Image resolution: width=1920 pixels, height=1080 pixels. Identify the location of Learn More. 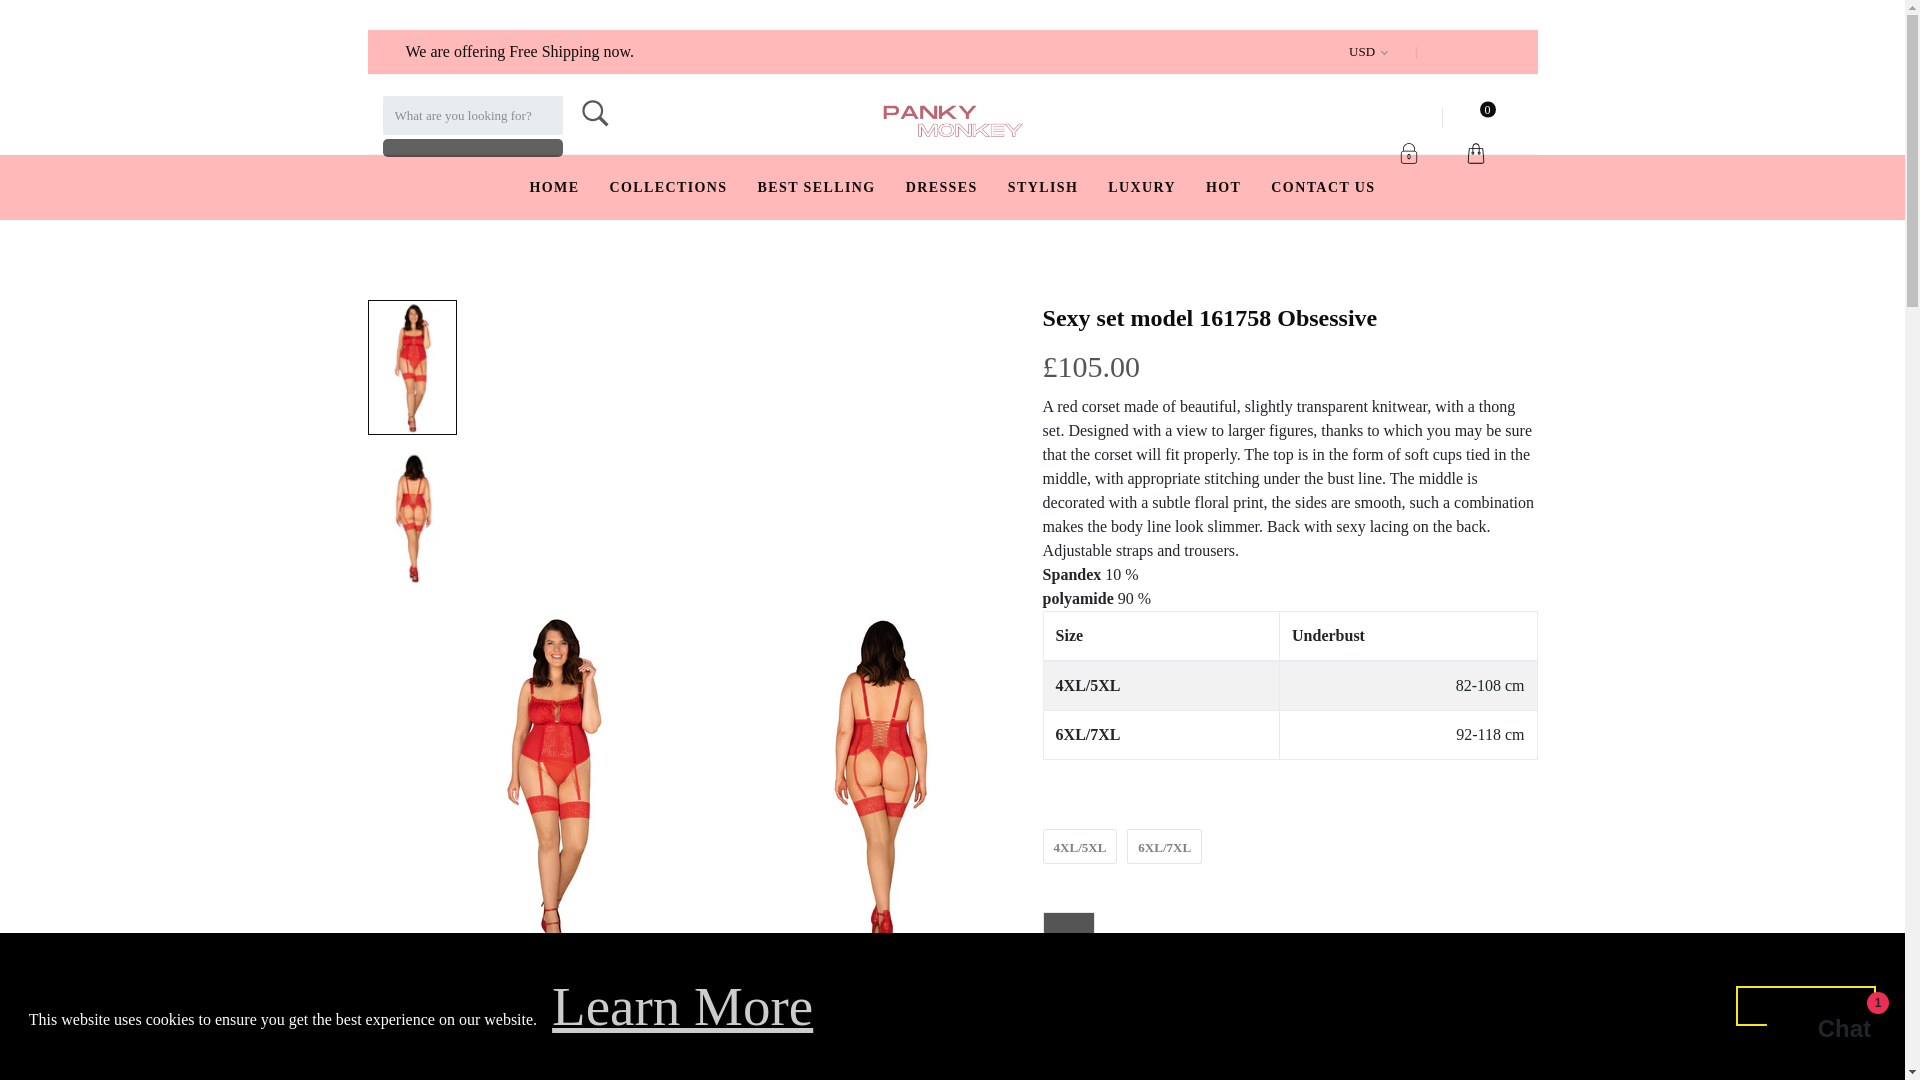
(682, 1006).